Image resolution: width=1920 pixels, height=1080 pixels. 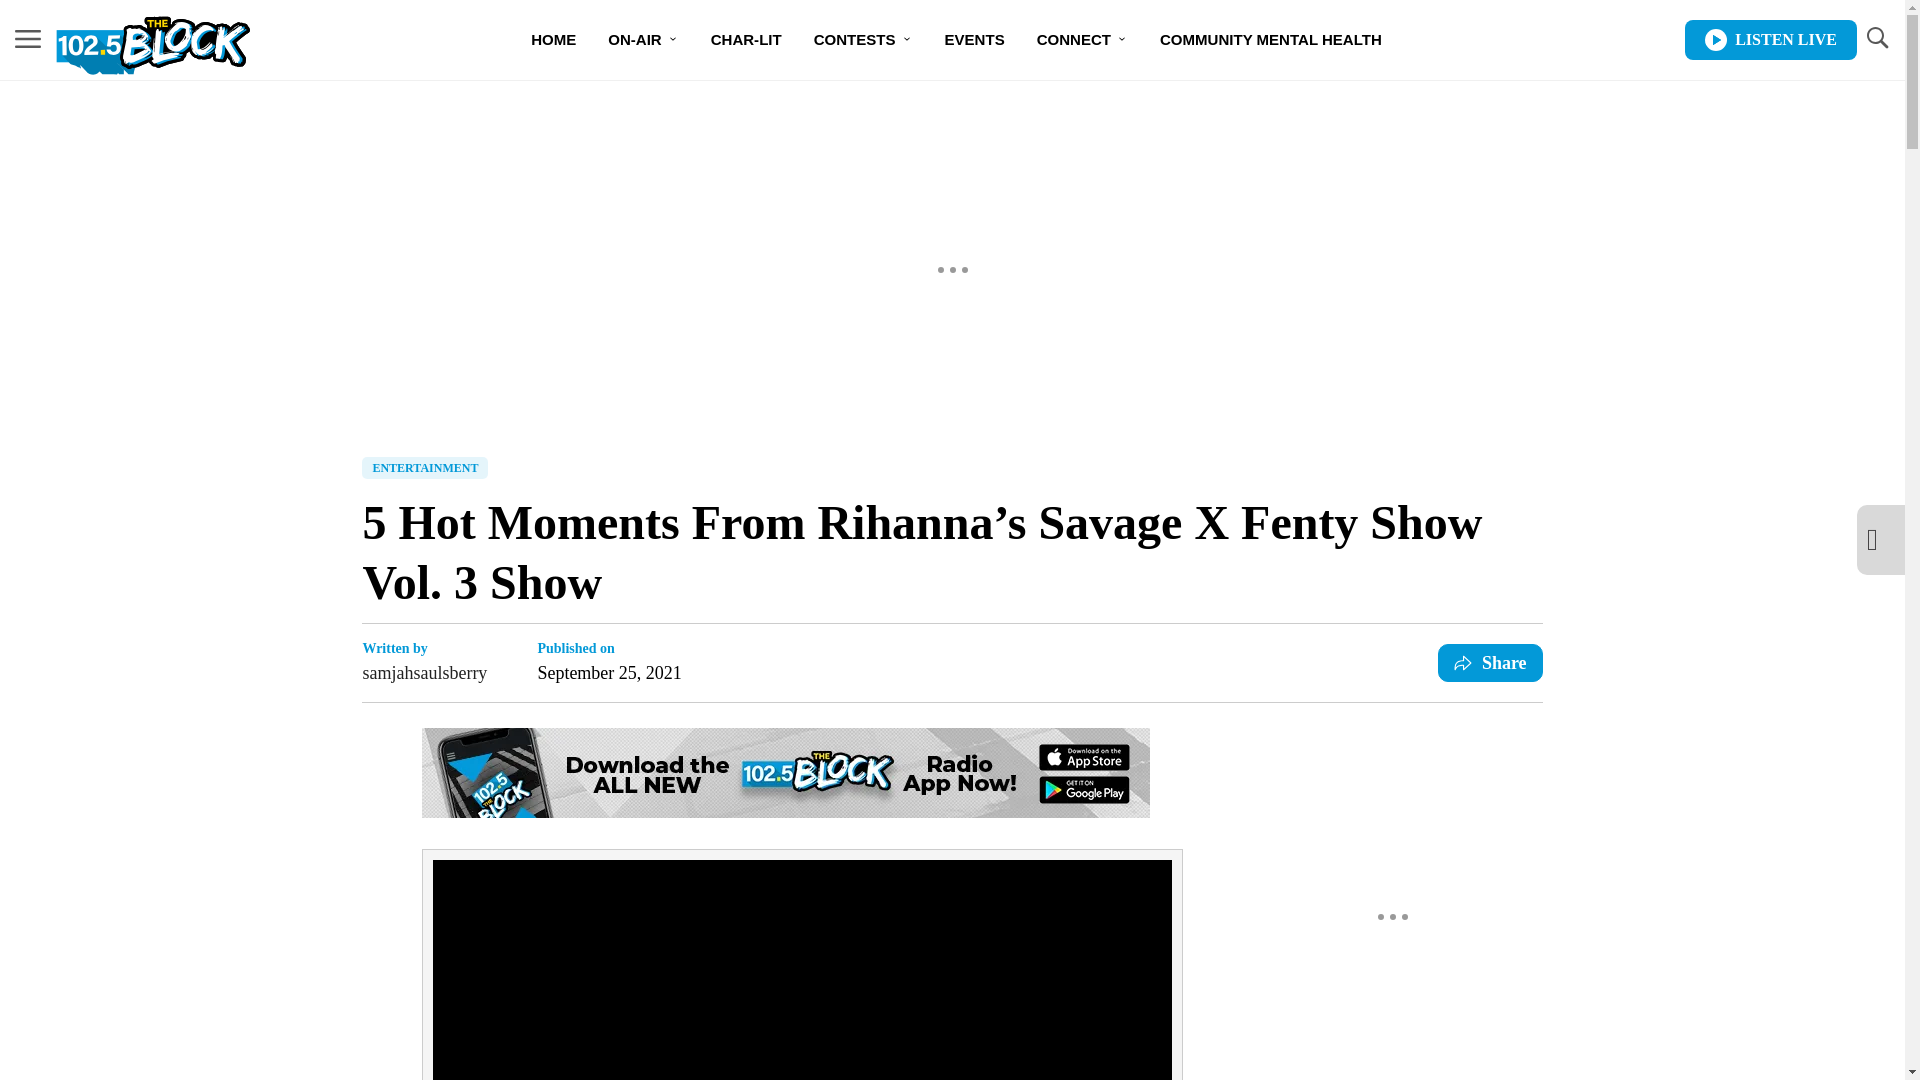 I want to click on CONNECT, so click(x=1082, y=40).